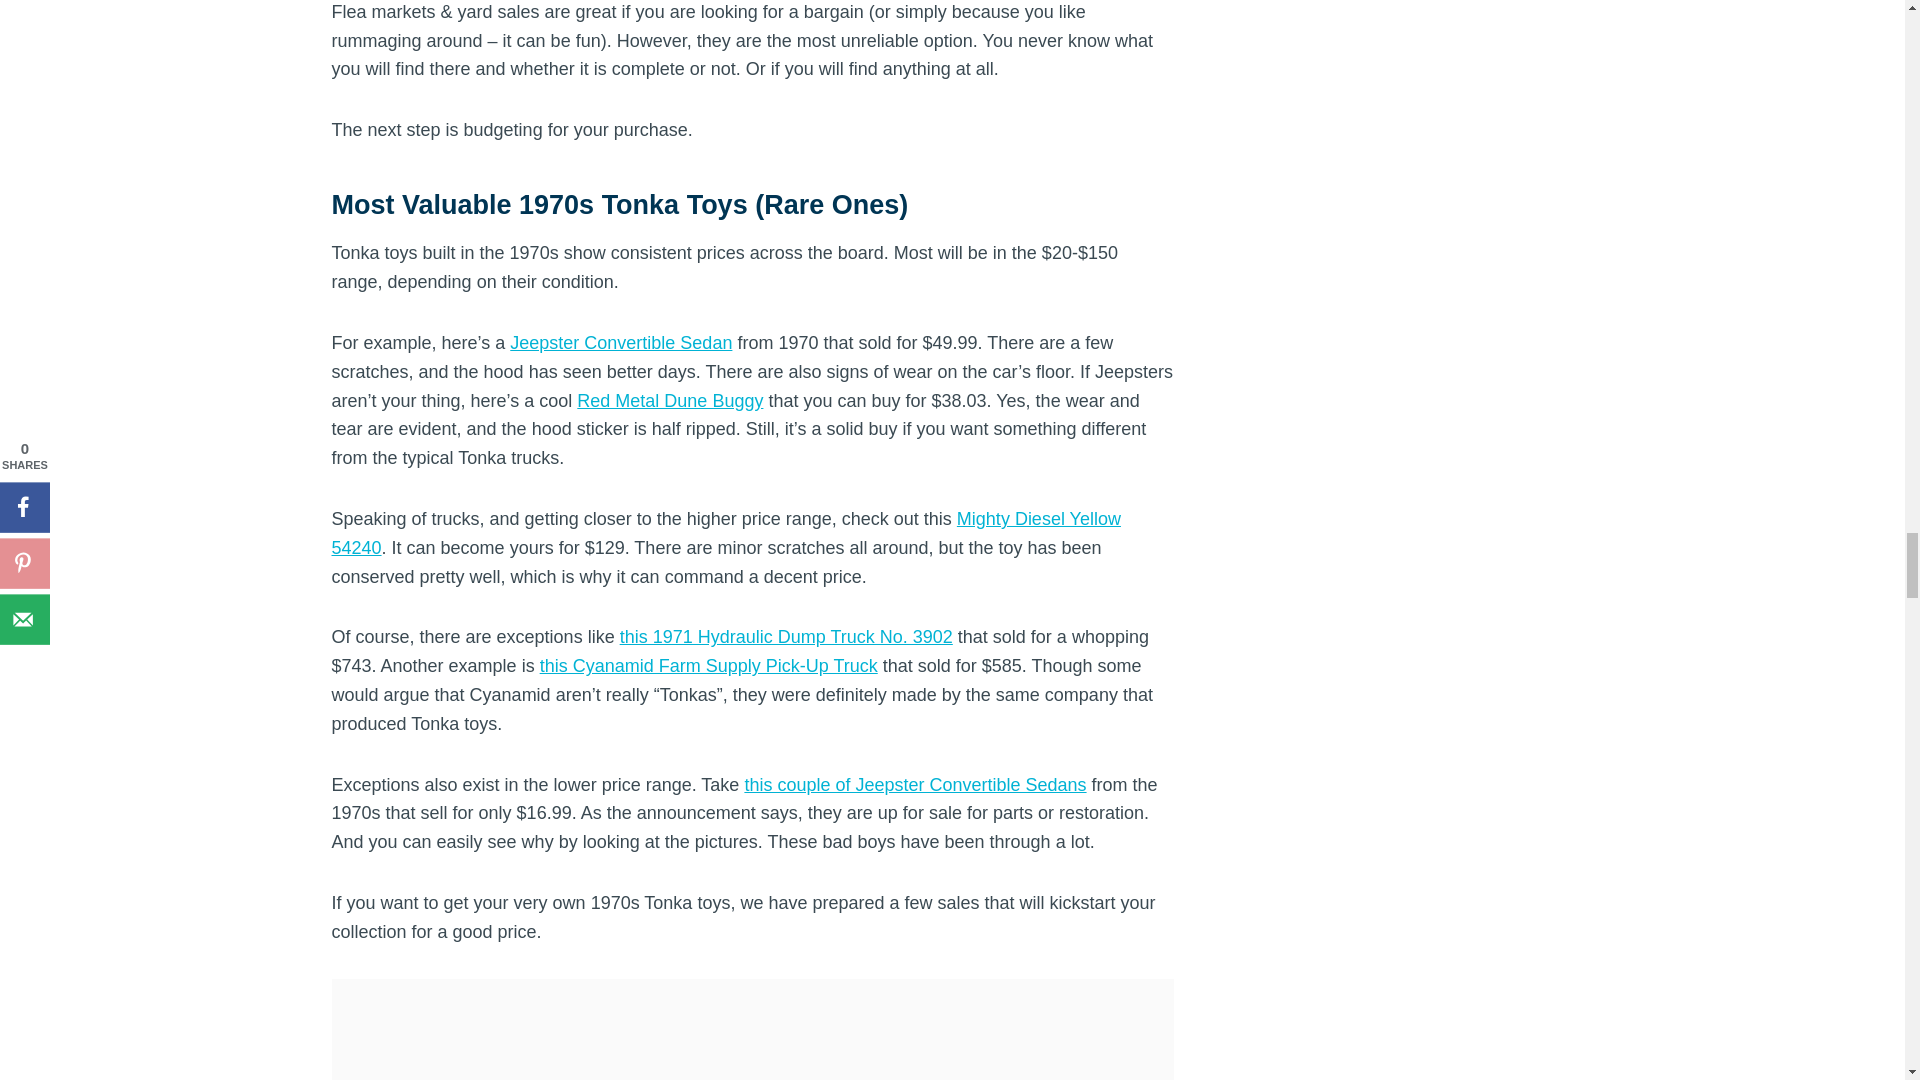 This screenshot has width=1920, height=1080. Describe the element at coordinates (708, 666) in the screenshot. I see `this Cyanamid Farm Supply Pick-Up Truck` at that location.